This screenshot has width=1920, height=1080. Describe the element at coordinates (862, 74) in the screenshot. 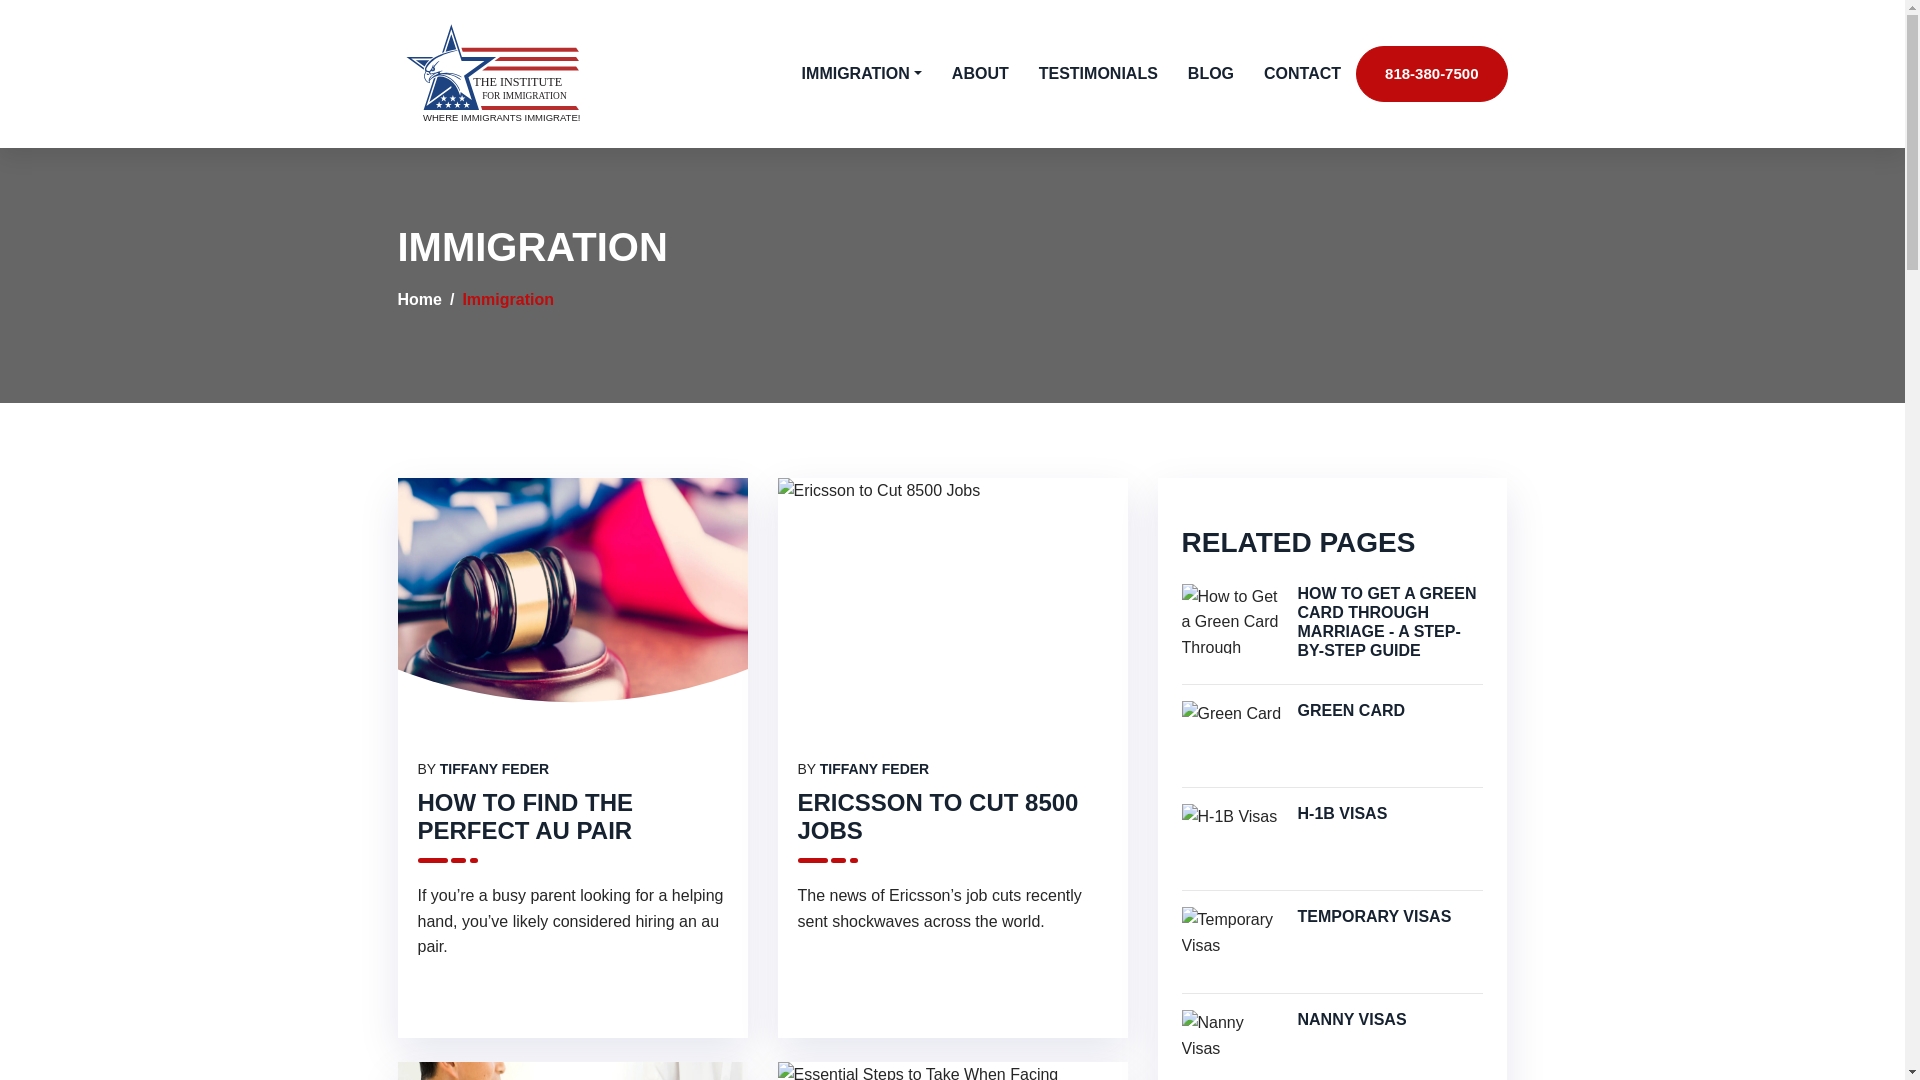

I see `IMMIGRATION` at that location.